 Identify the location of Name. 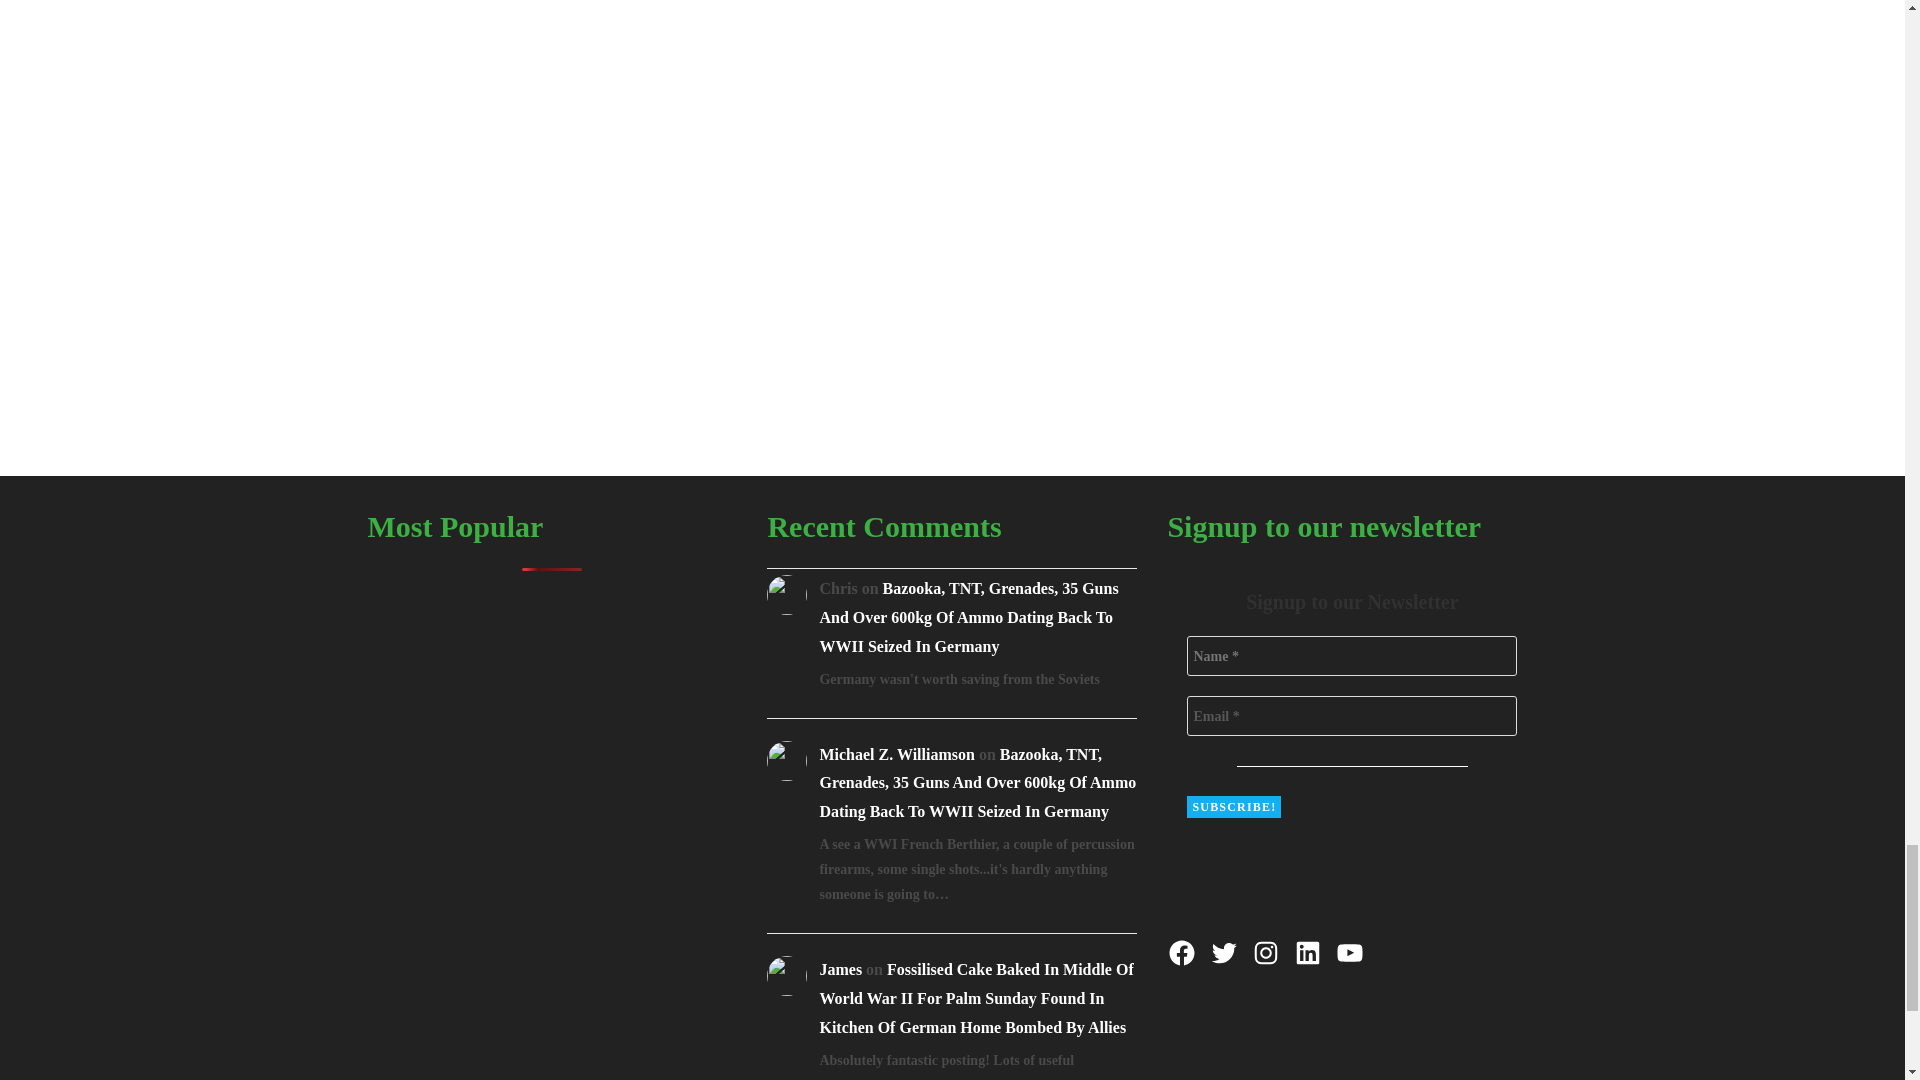
(1351, 656).